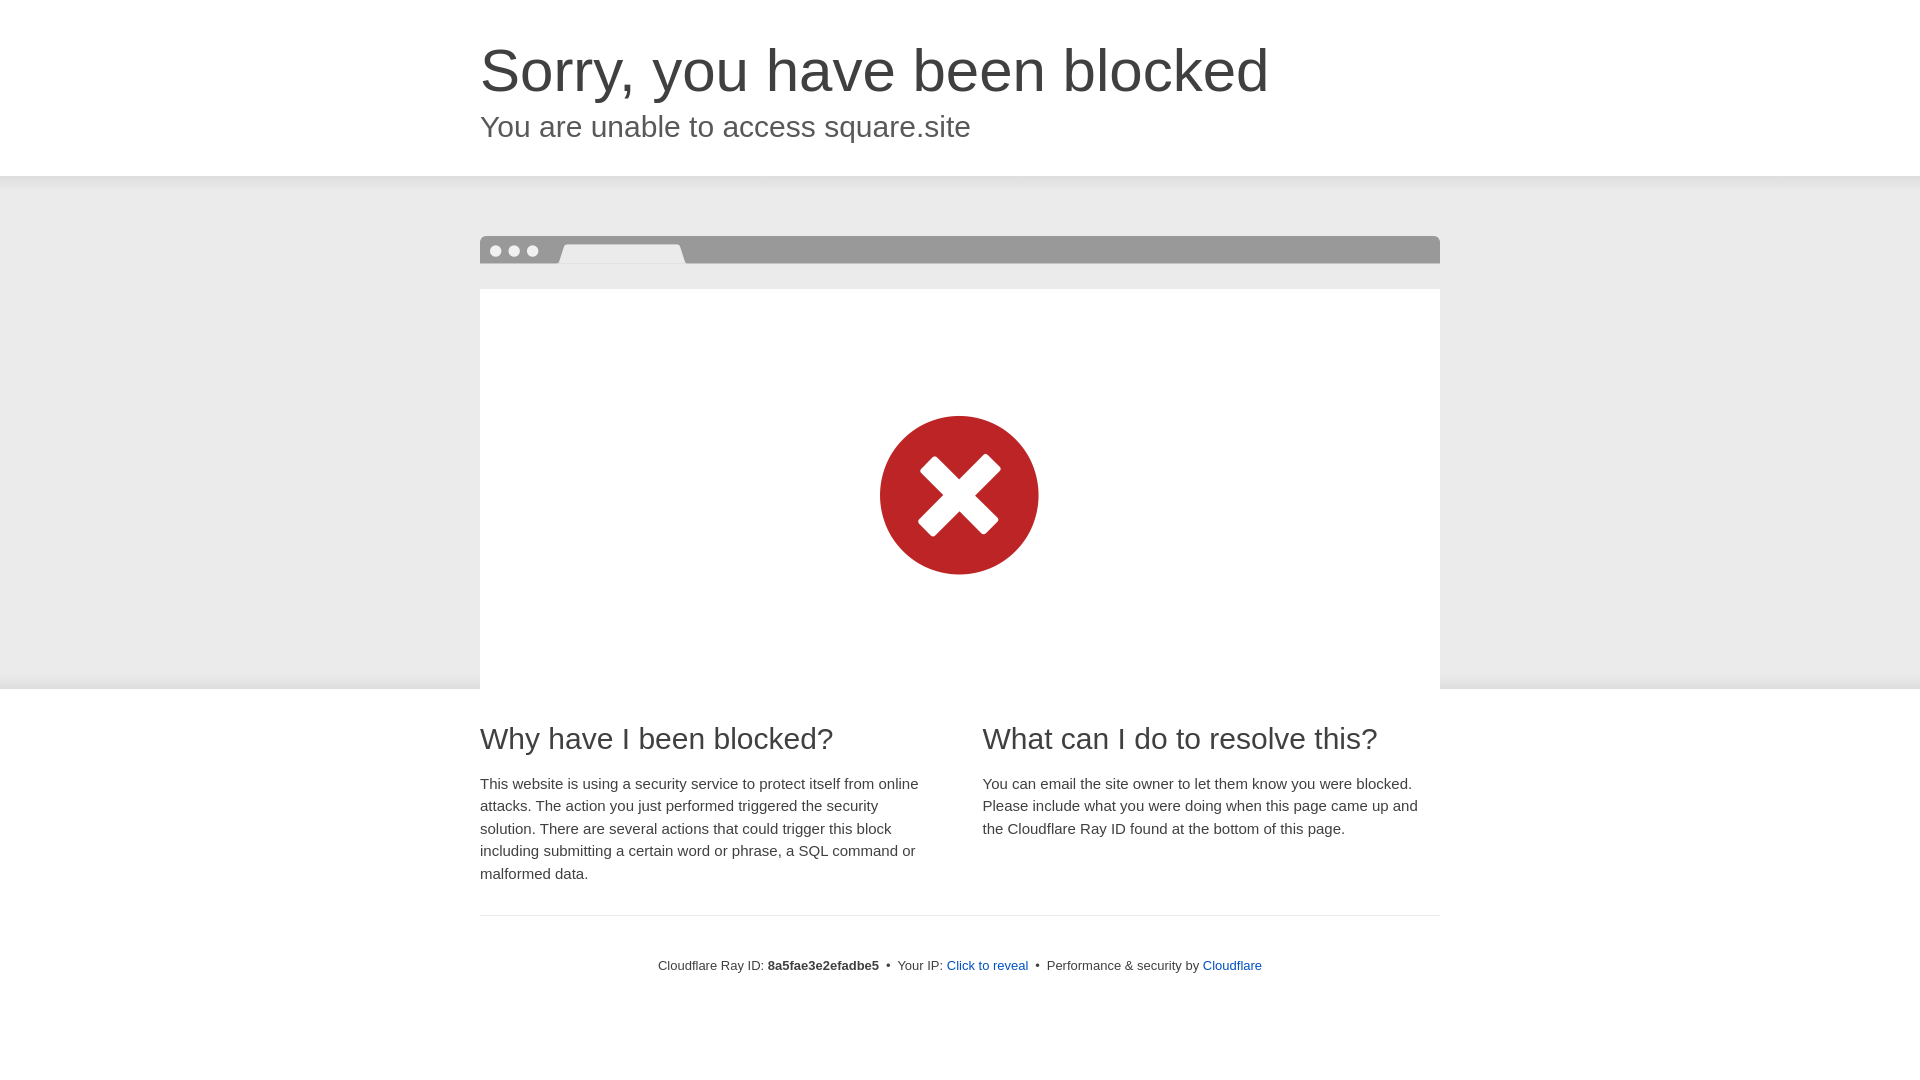 The image size is (1920, 1080). Describe the element at coordinates (1232, 965) in the screenshot. I see `Cloudflare` at that location.